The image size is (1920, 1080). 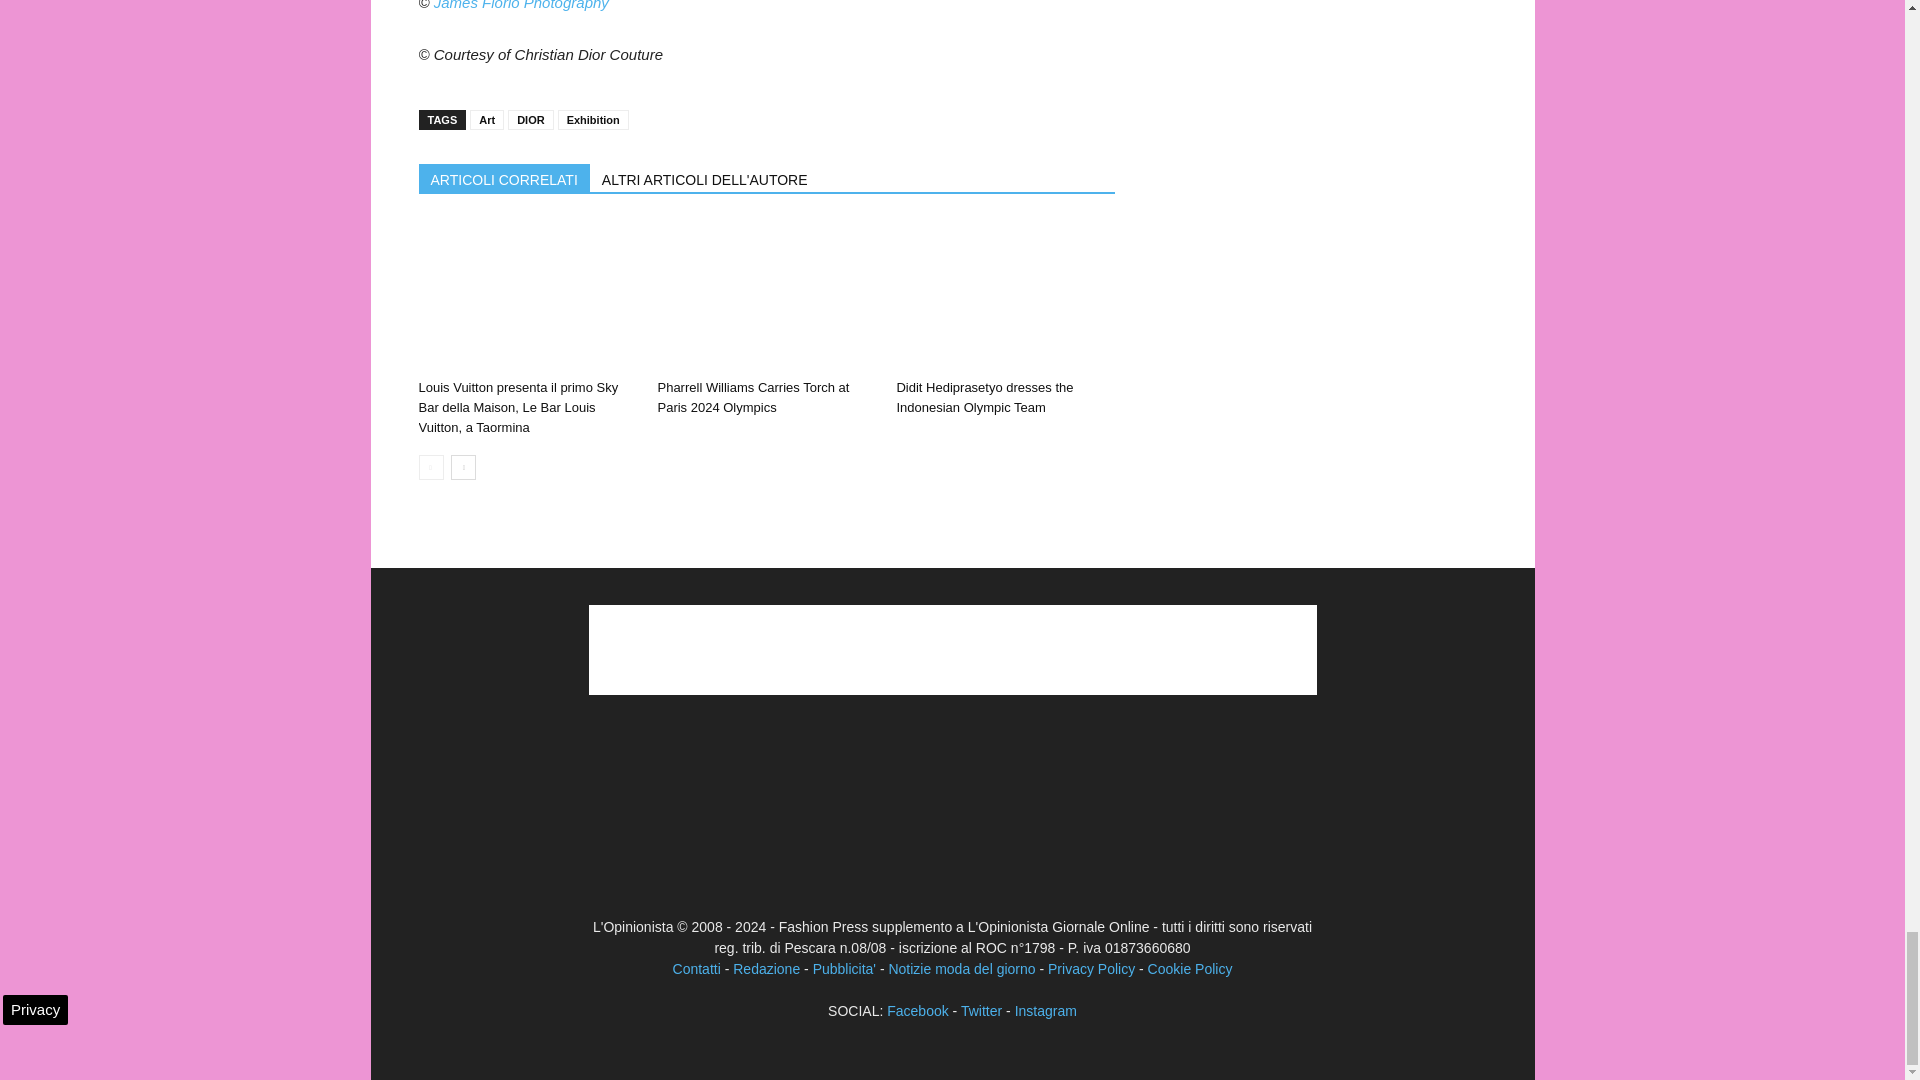 What do you see at coordinates (531, 120) in the screenshot?
I see `DIOR` at bounding box center [531, 120].